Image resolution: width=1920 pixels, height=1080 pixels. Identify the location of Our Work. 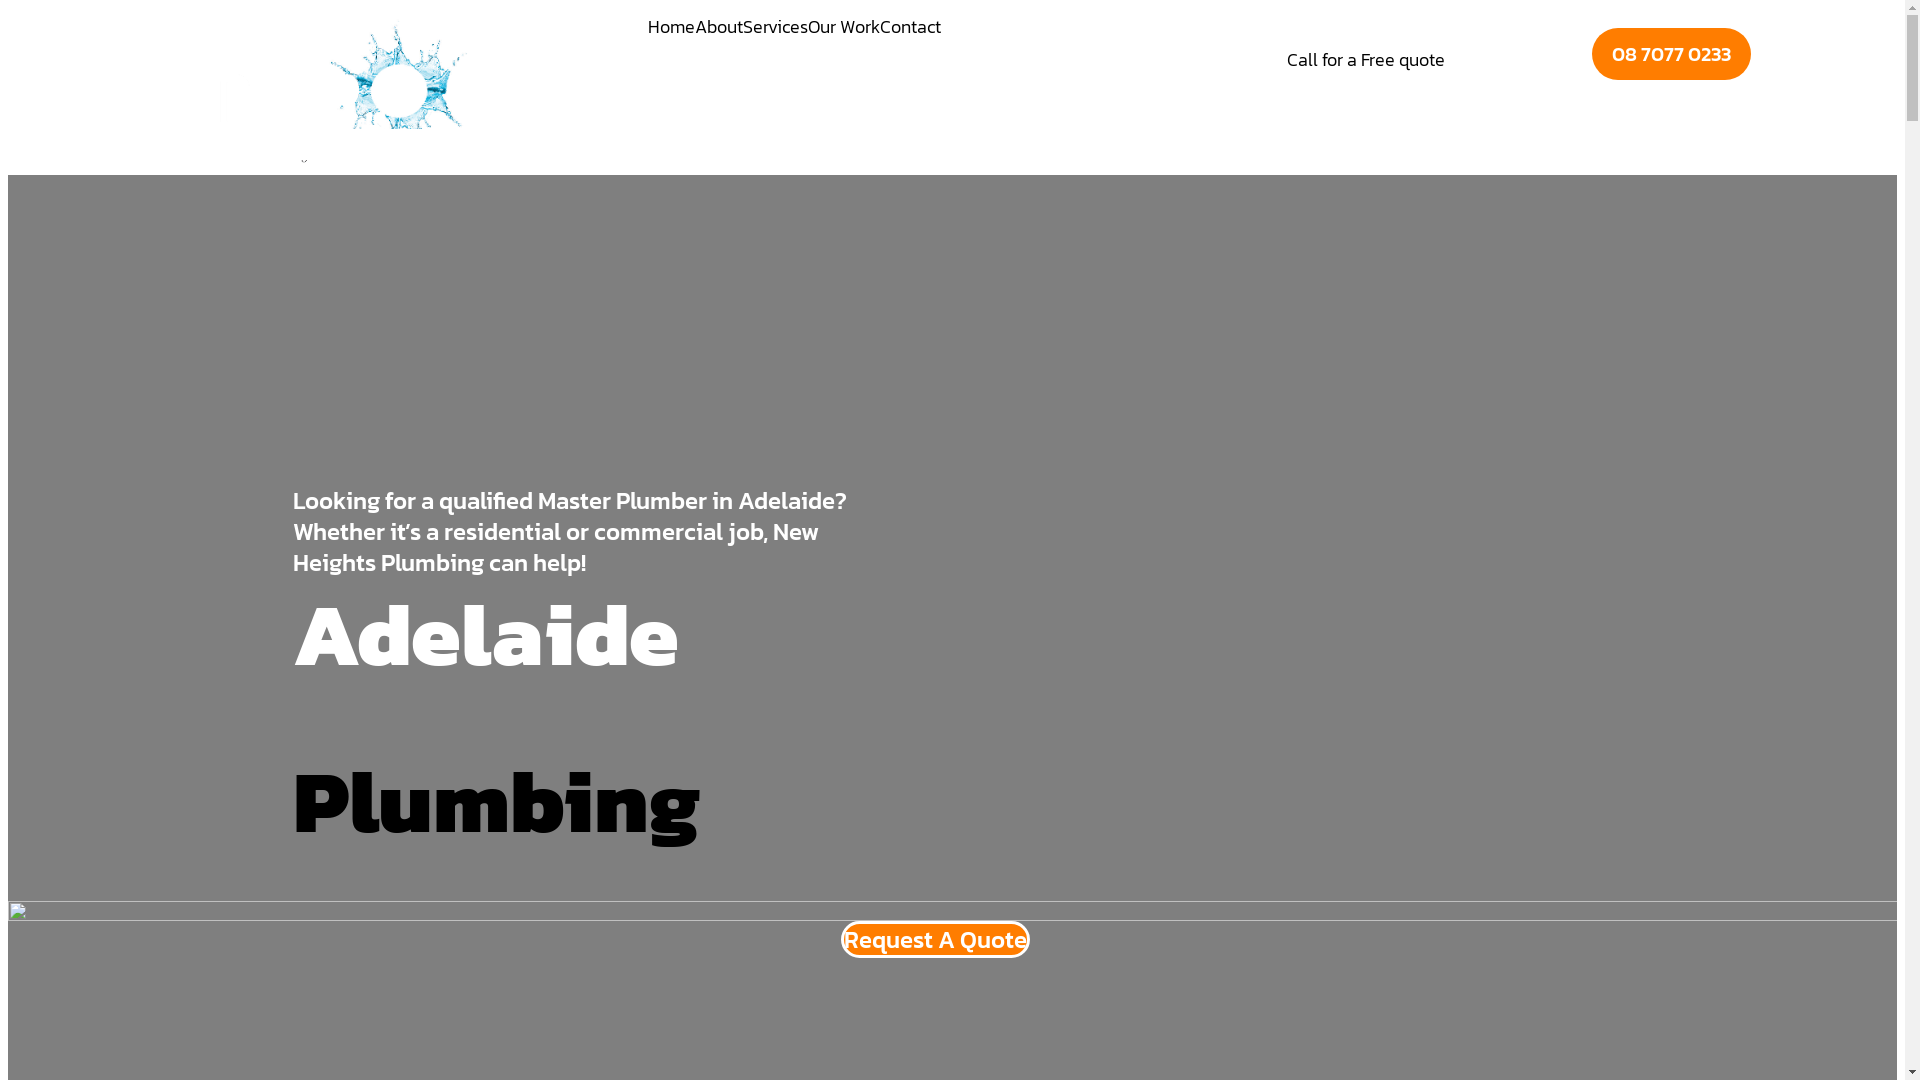
(844, 27).